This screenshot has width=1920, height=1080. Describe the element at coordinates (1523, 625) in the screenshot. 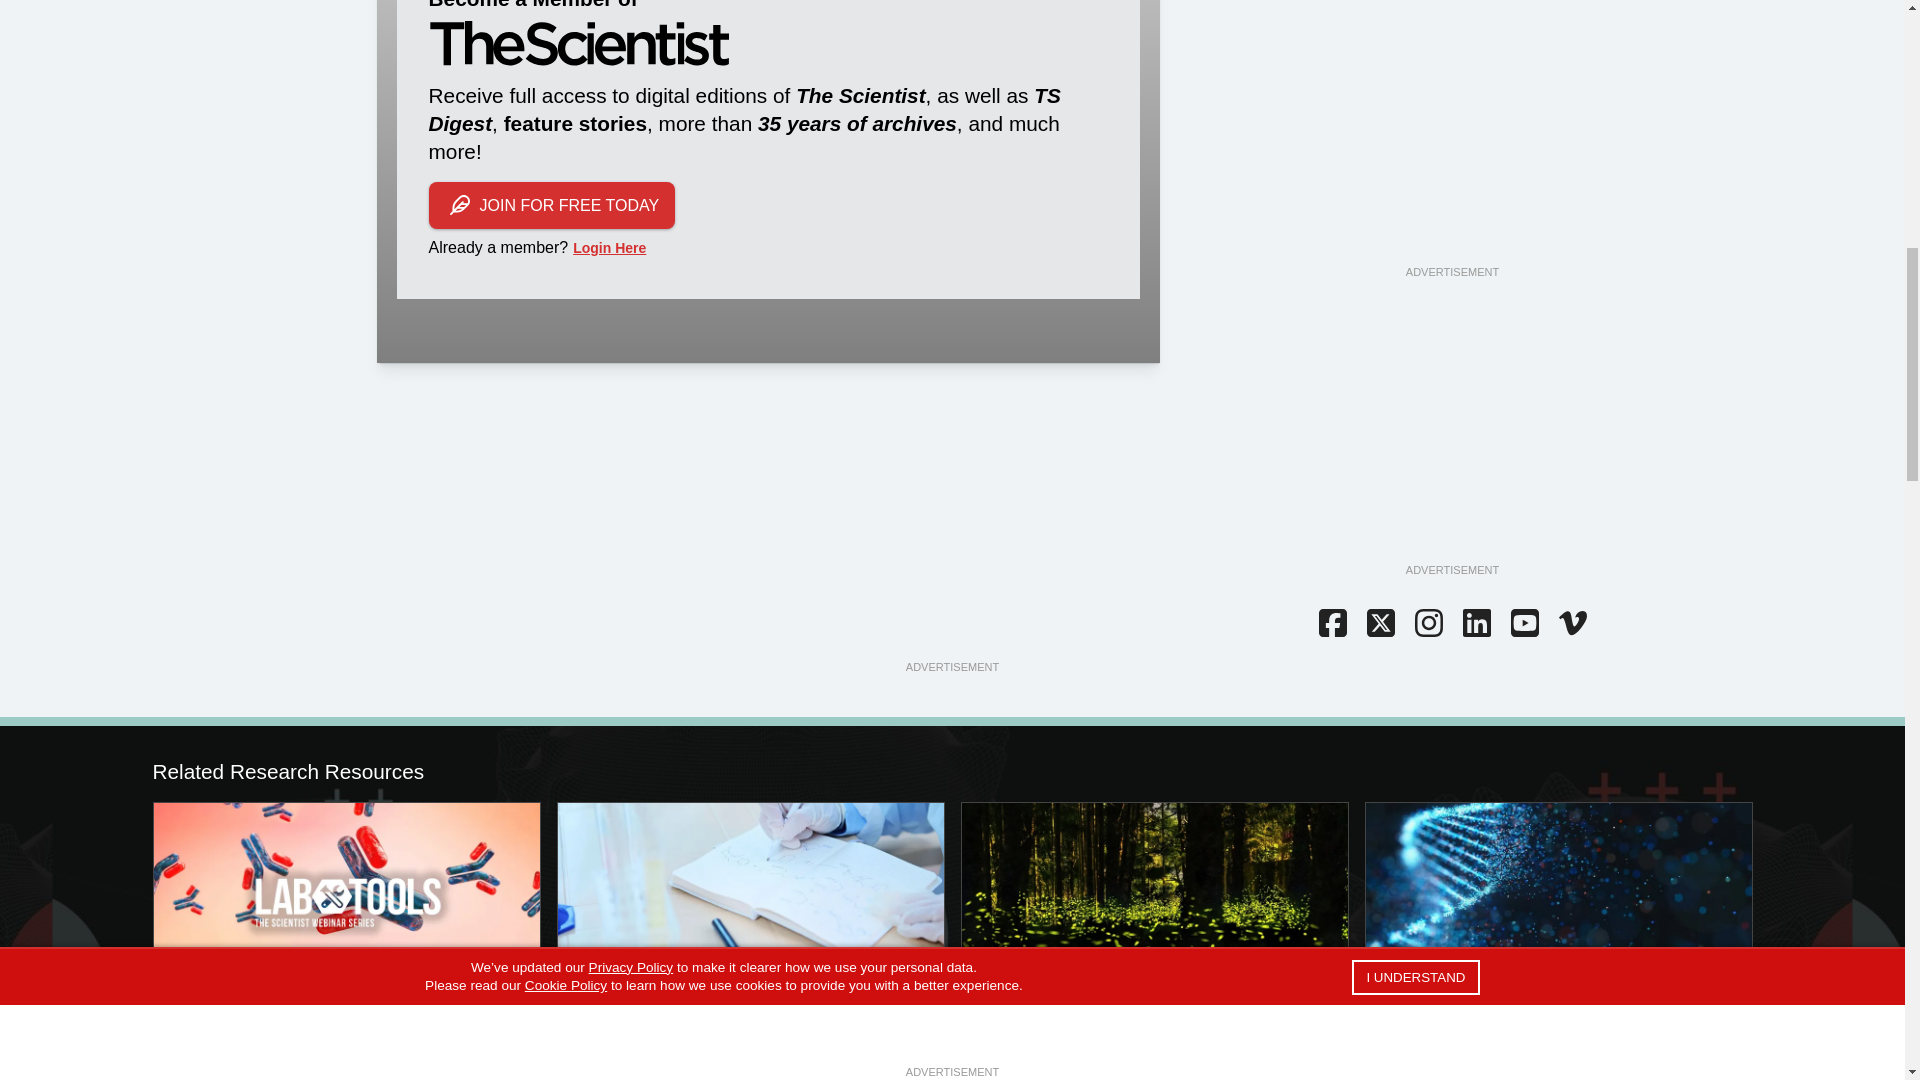

I see `YouTube` at that location.